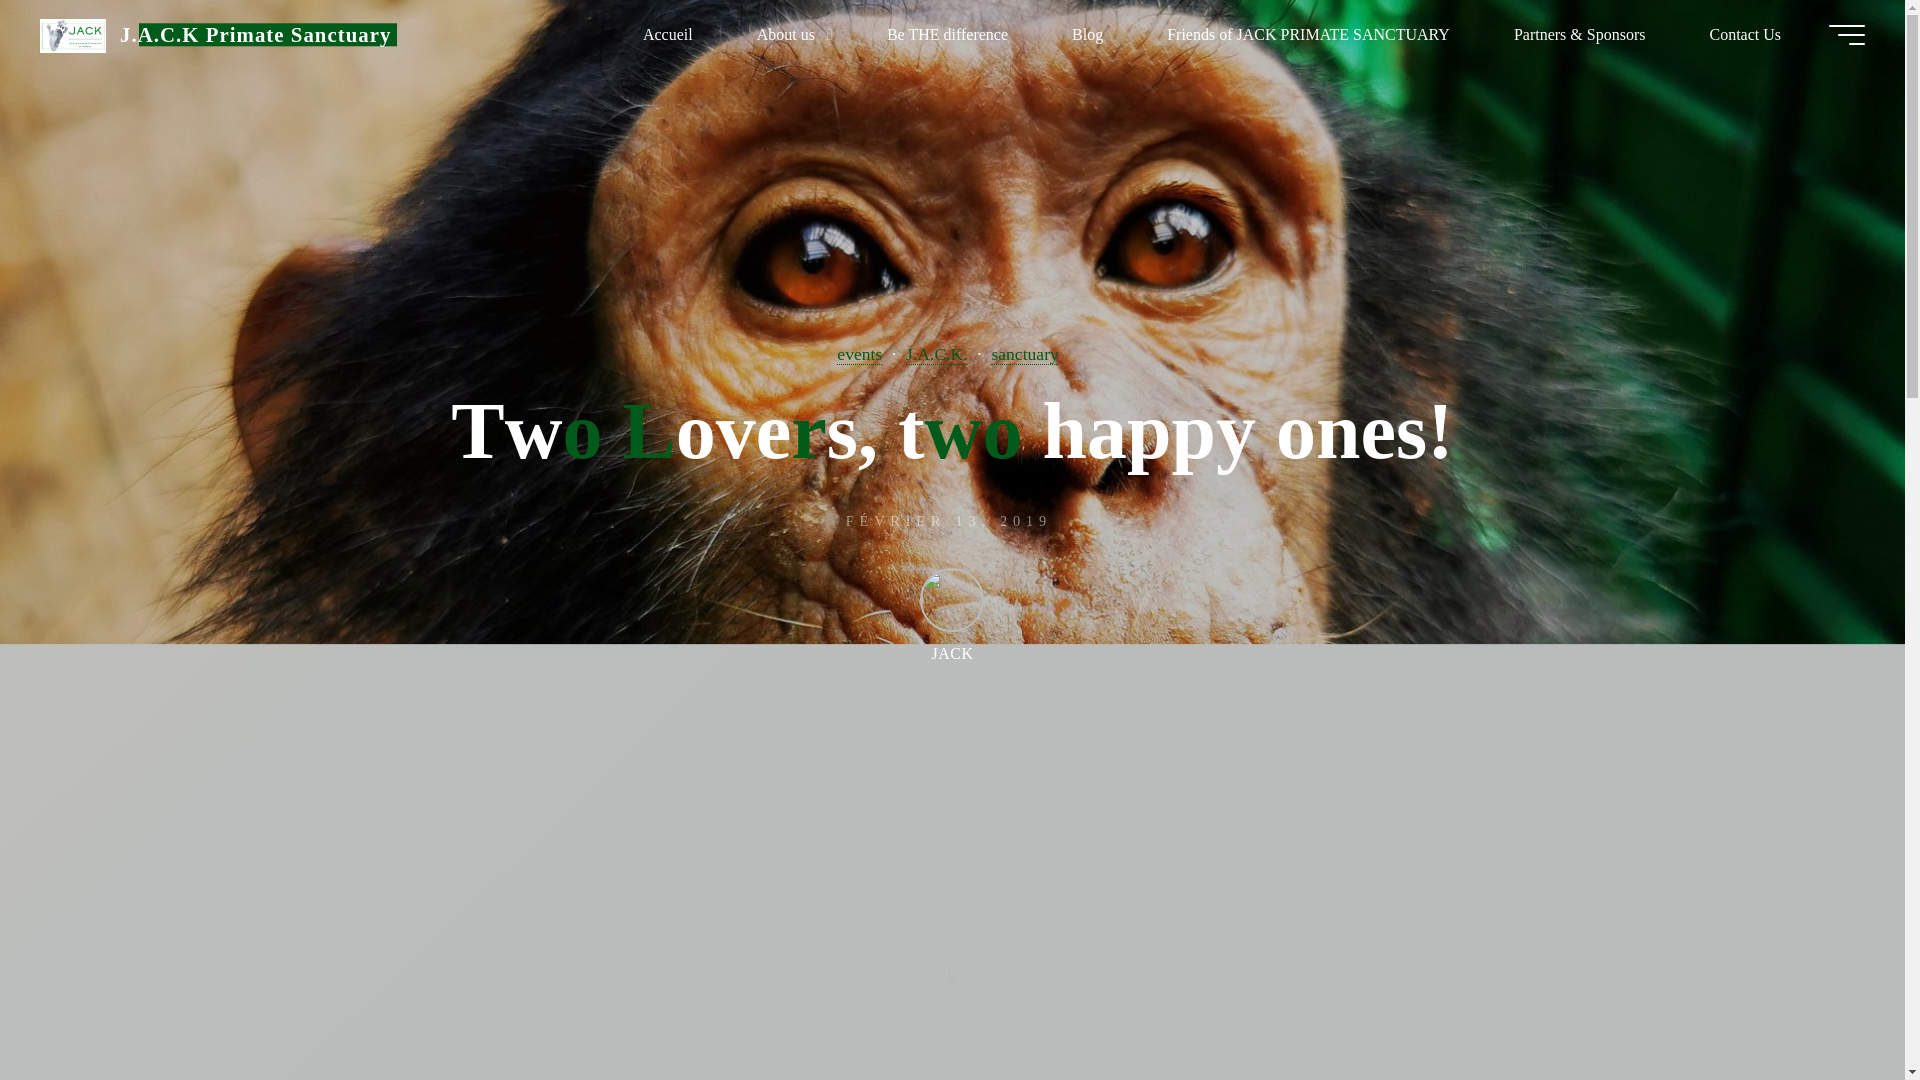 This screenshot has width=1920, height=1080. What do you see at coordinates (255, 34) in the screenshot?
I see `J.A.C.K Primate Sanctuary` at bounding box center [255, 34].